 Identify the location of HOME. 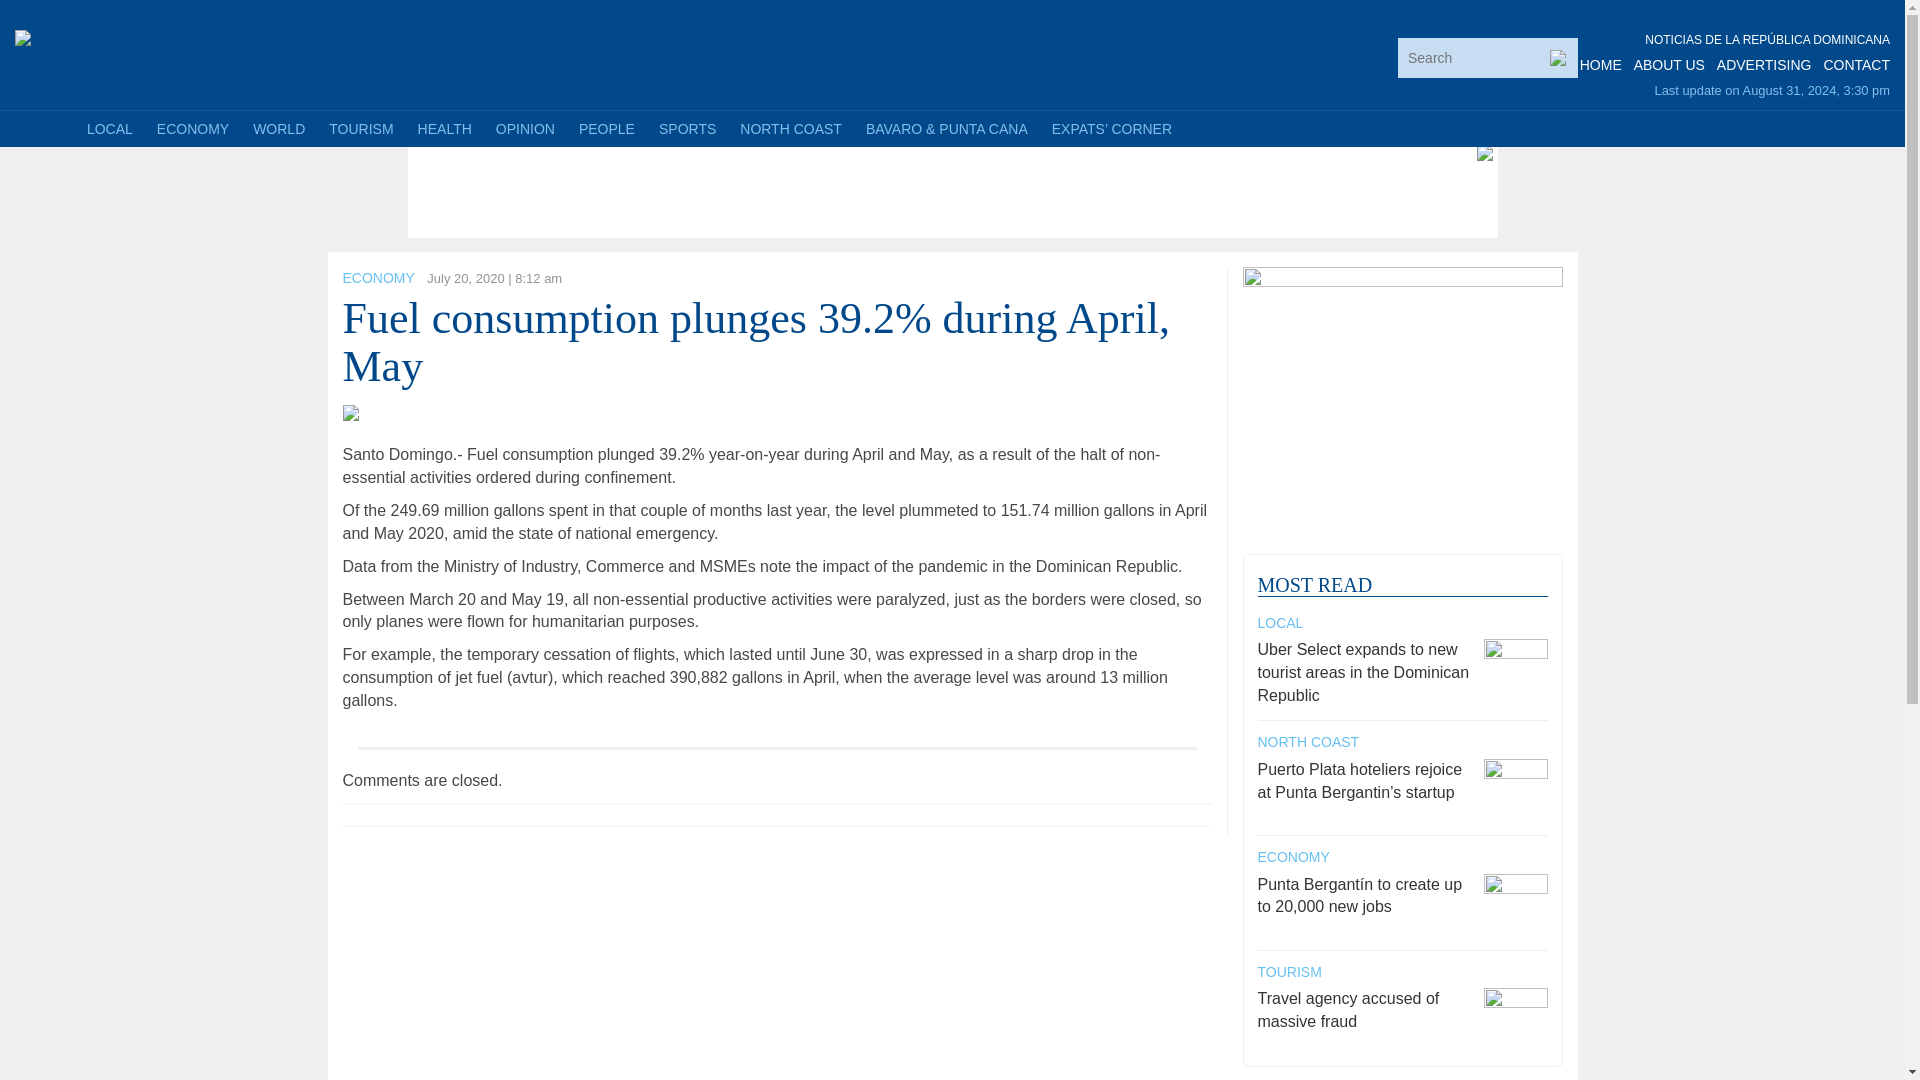
(1601, 65).